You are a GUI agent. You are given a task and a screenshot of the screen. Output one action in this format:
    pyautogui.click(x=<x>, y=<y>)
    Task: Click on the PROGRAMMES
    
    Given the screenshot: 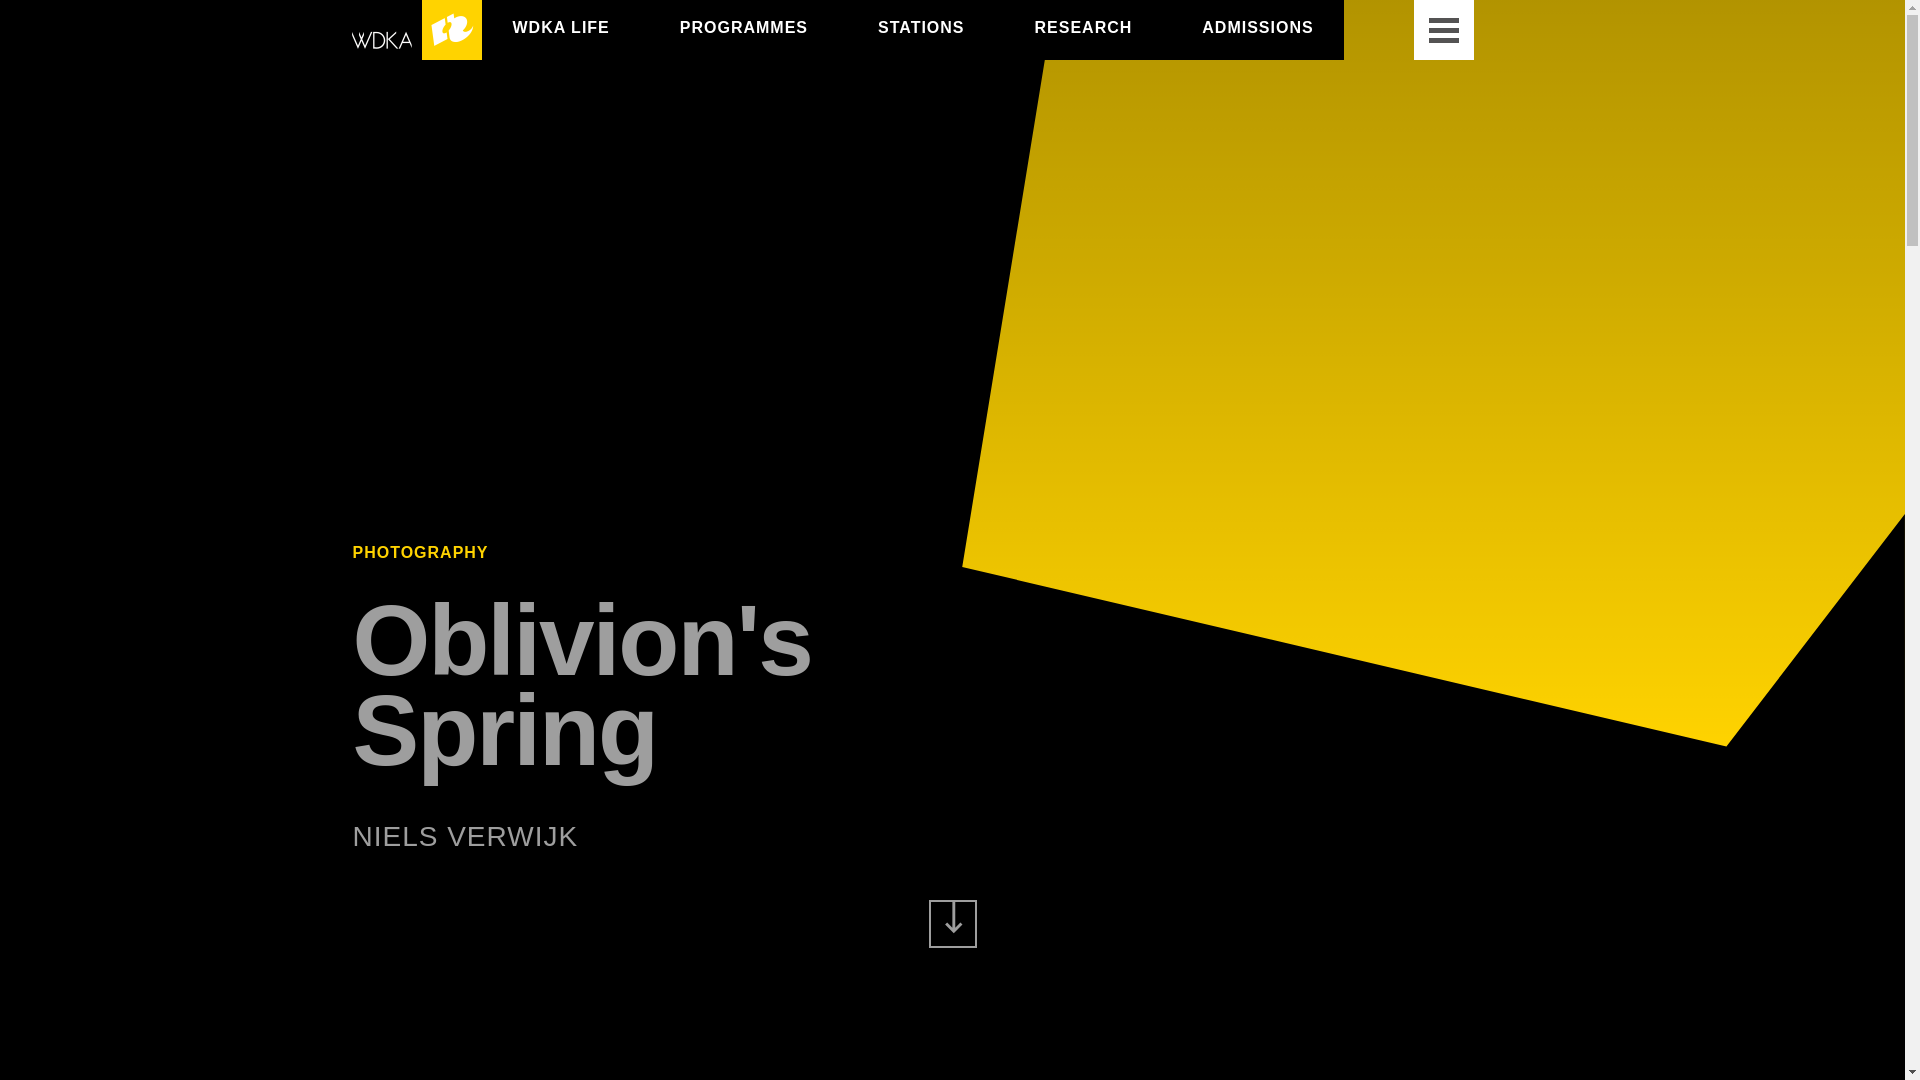 What is the action you would take?
    pyautogui.click(x=744, y=27)
    